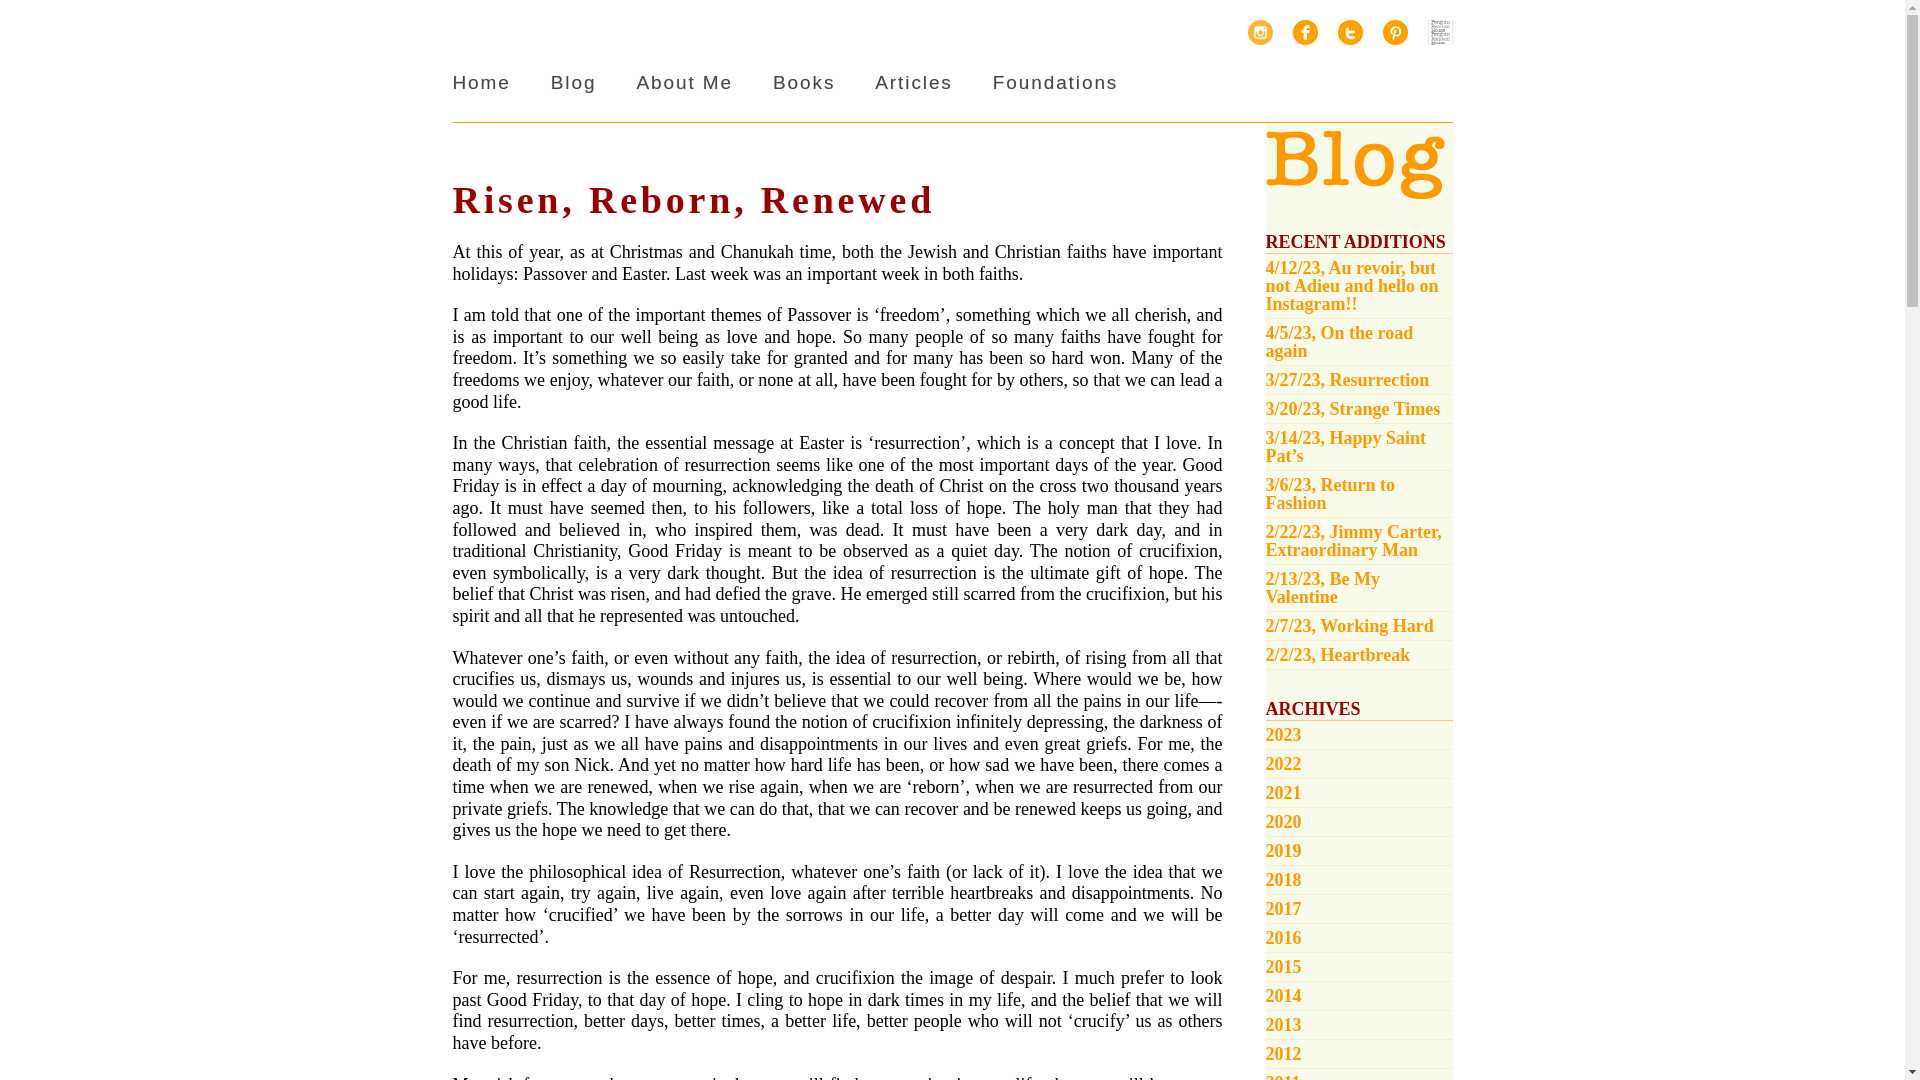 The width and height of the screenshot is (1920, 1080). I want to click on 2017, so click(1359, 910).